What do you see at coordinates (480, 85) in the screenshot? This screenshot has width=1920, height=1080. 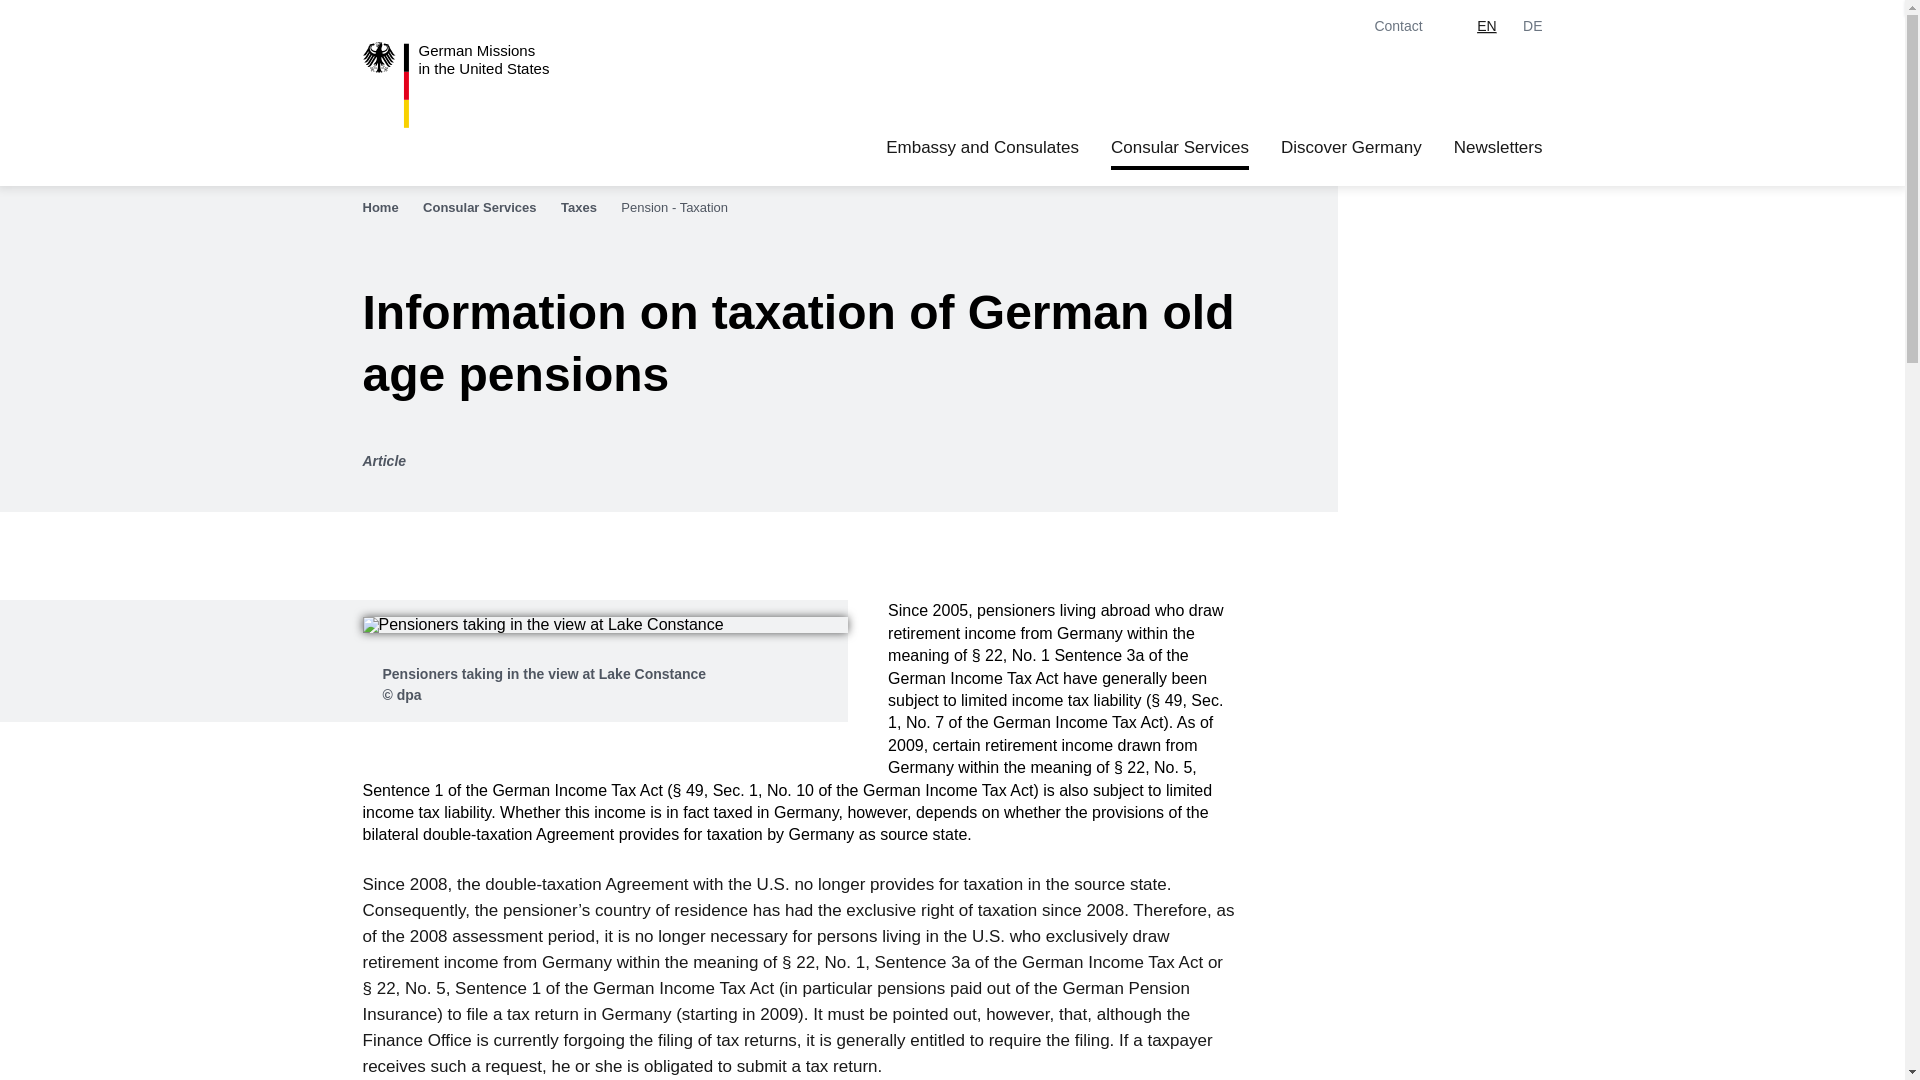 I see `German Missions in the United States` at bounding box center [480, 85].